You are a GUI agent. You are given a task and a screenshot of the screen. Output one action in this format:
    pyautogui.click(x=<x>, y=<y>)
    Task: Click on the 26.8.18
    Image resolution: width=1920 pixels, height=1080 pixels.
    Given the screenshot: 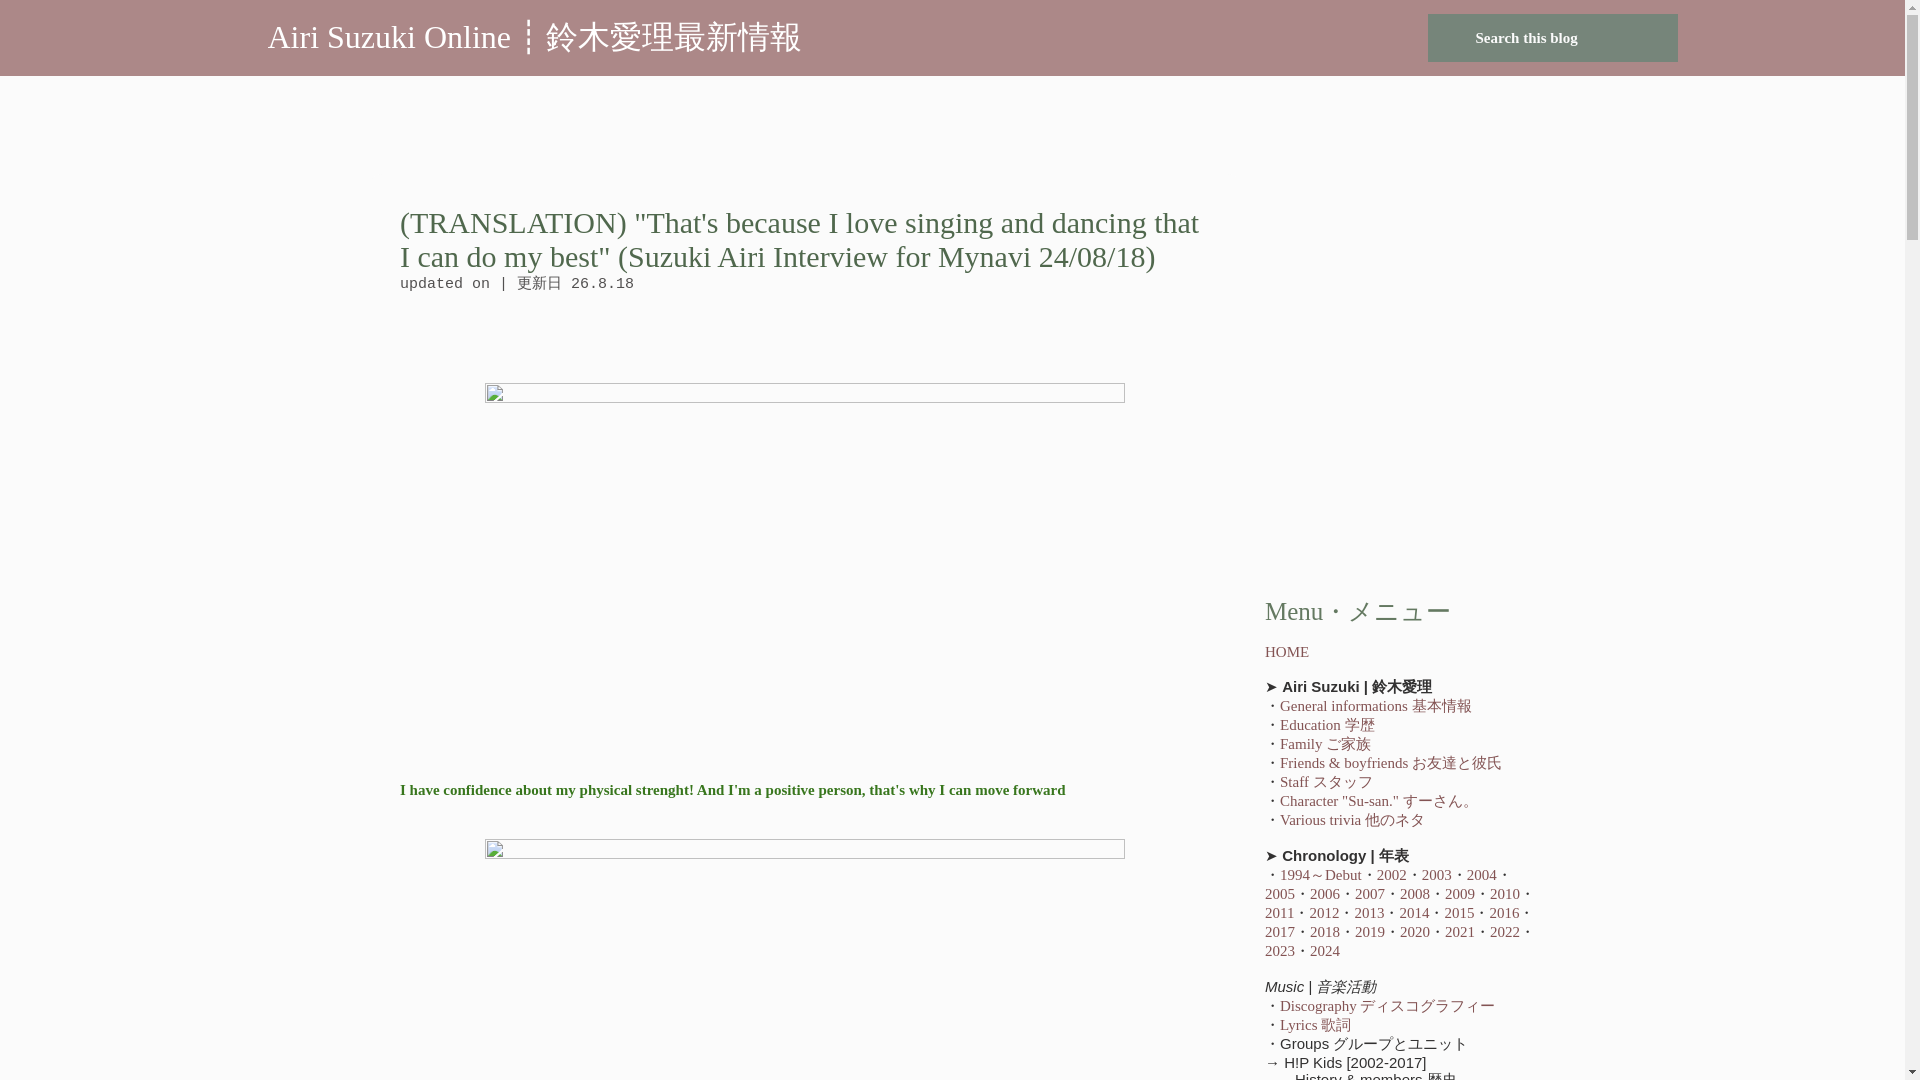 What is the action you would take?
    pyautogui.click(x=602, y=284)
    